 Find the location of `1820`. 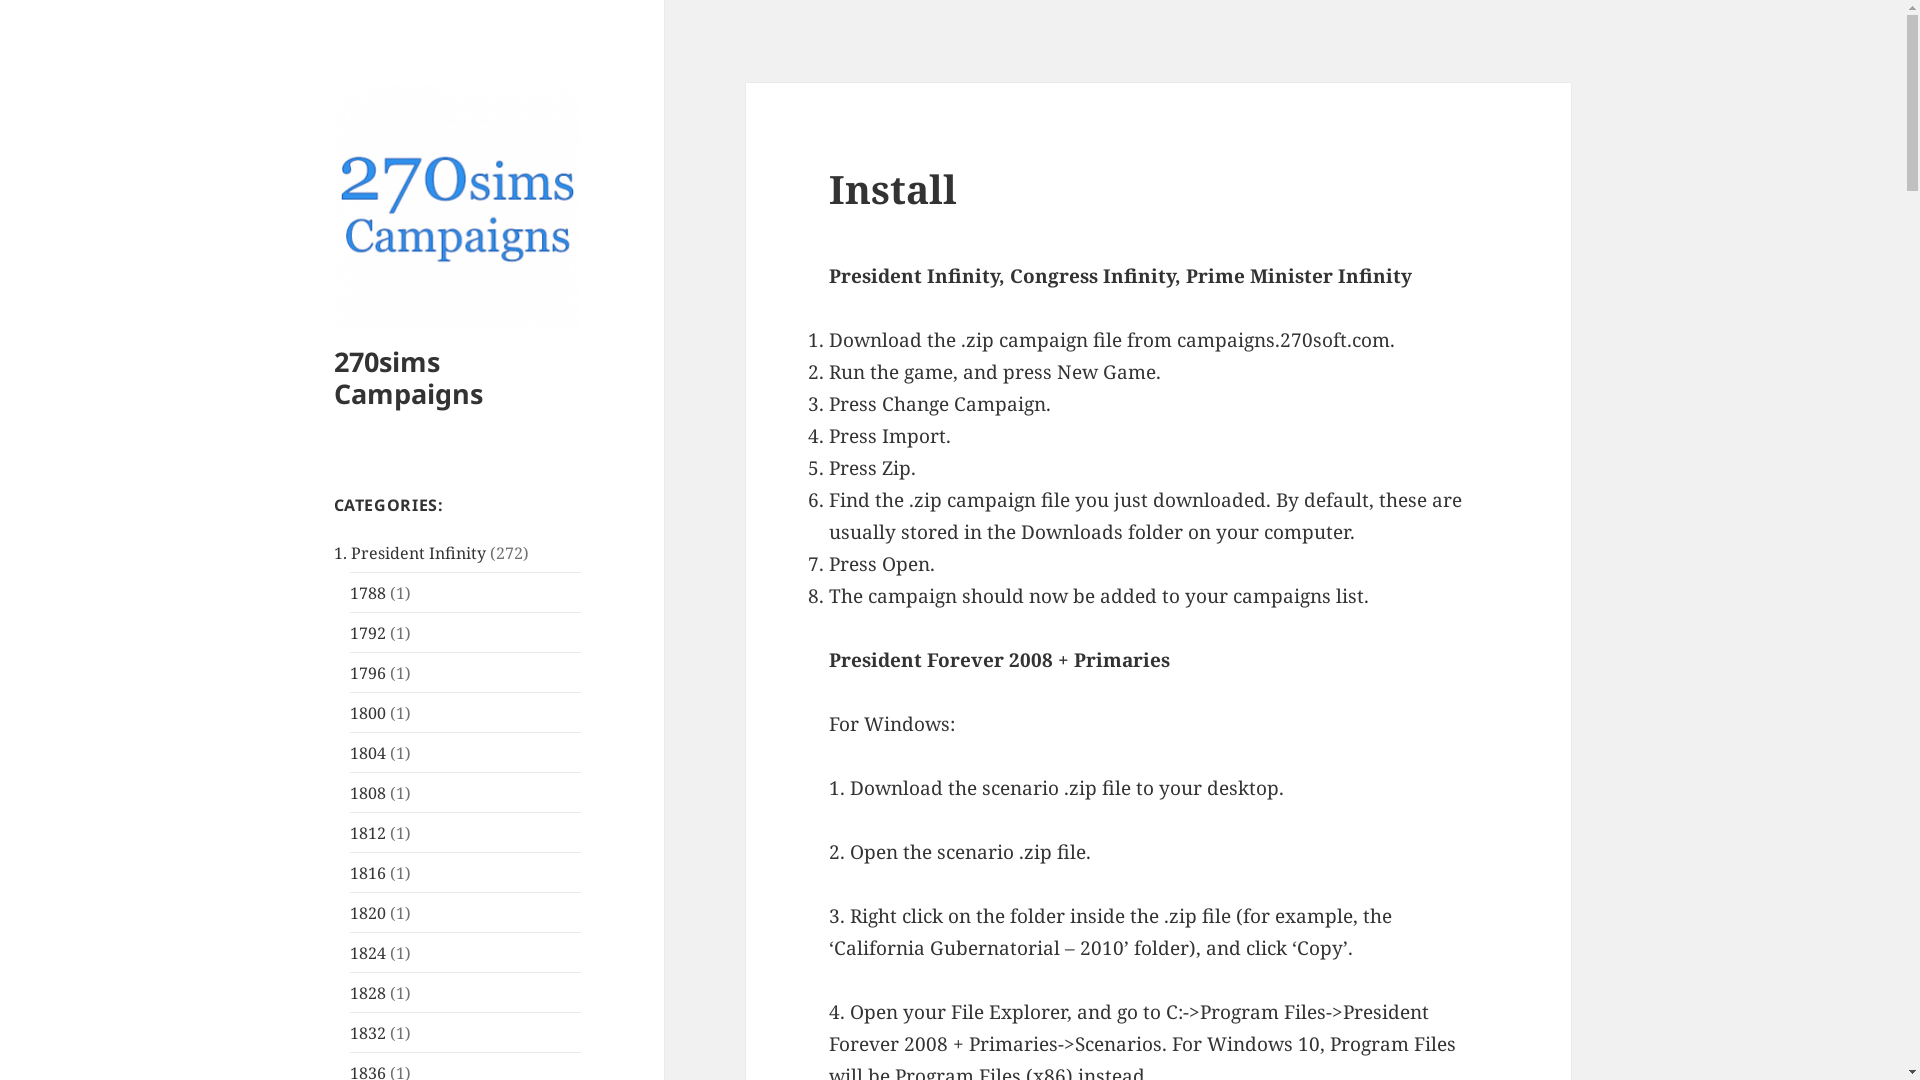

1820 is located at coordinates (368, 913).